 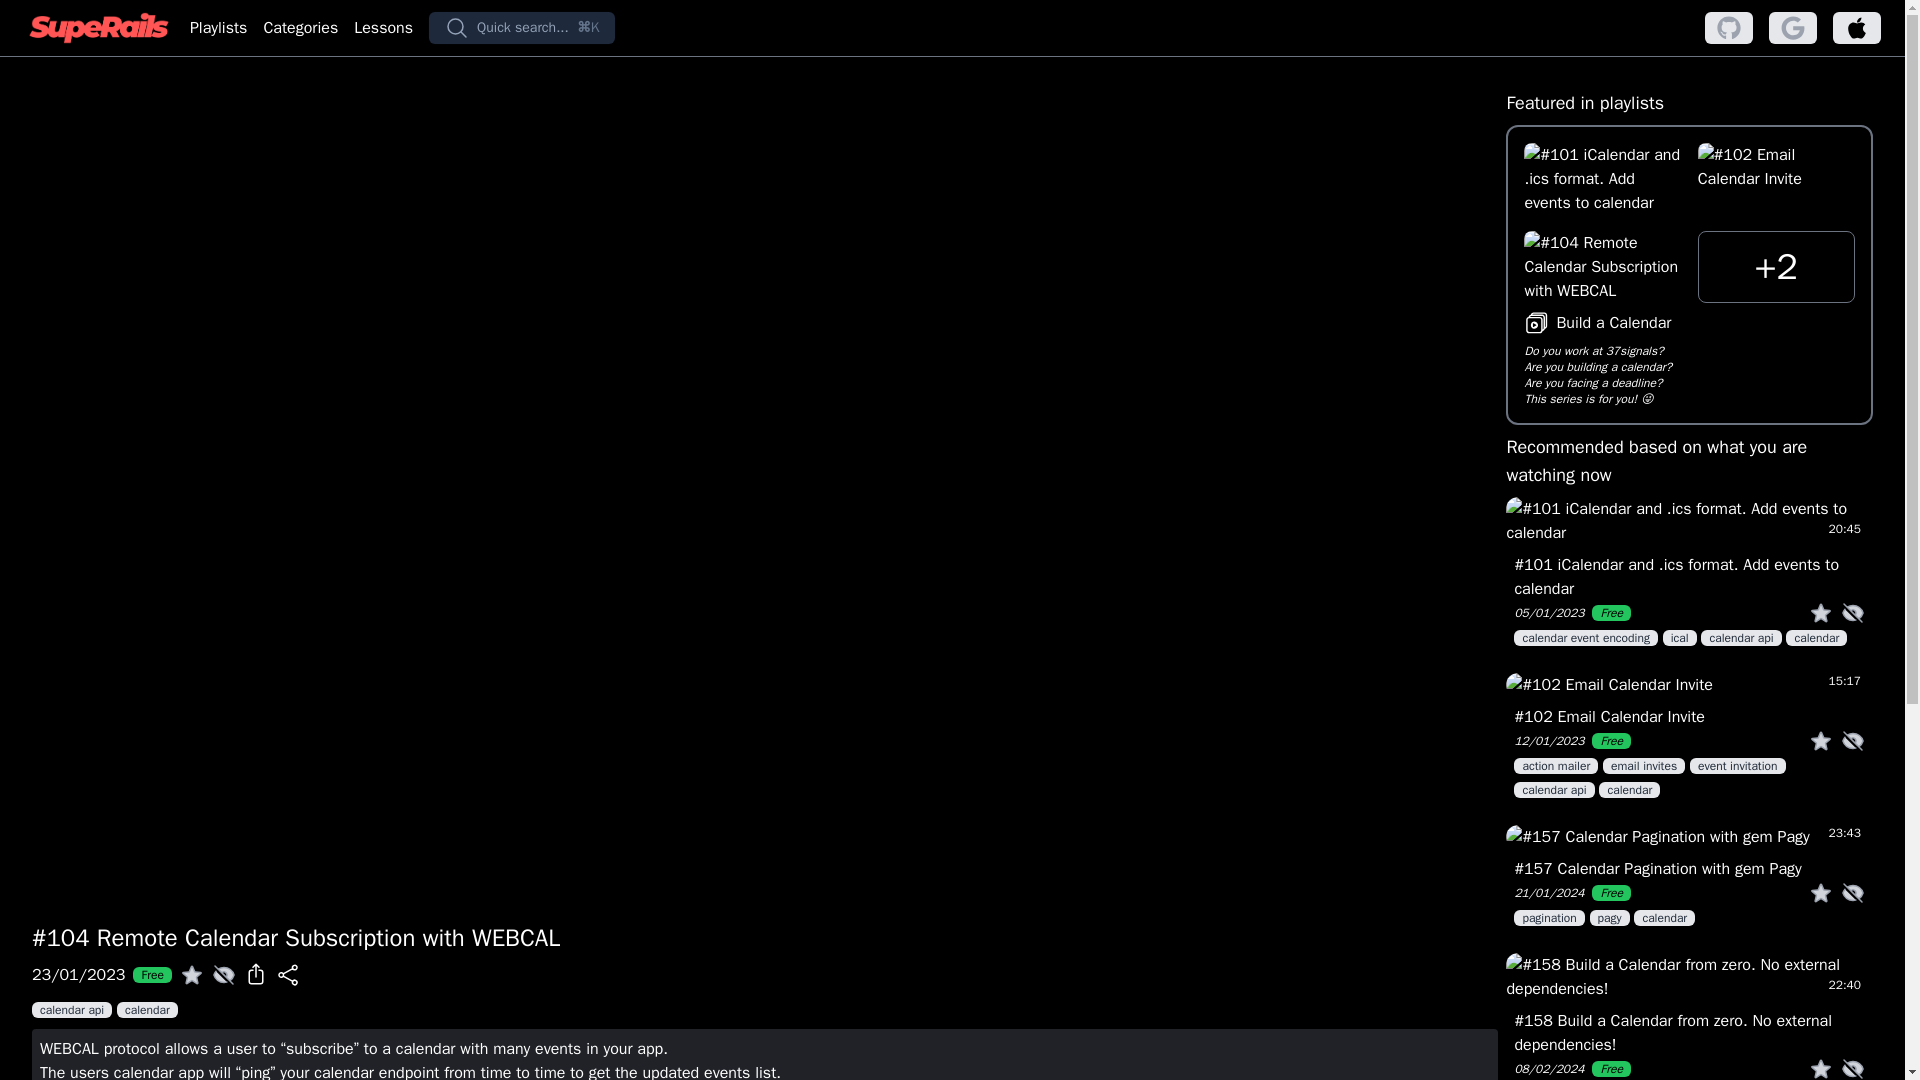 What do you see at coordinates (74, 1009) in the screenshot?
I see `calendar api` at bounding box center [74, 1009].